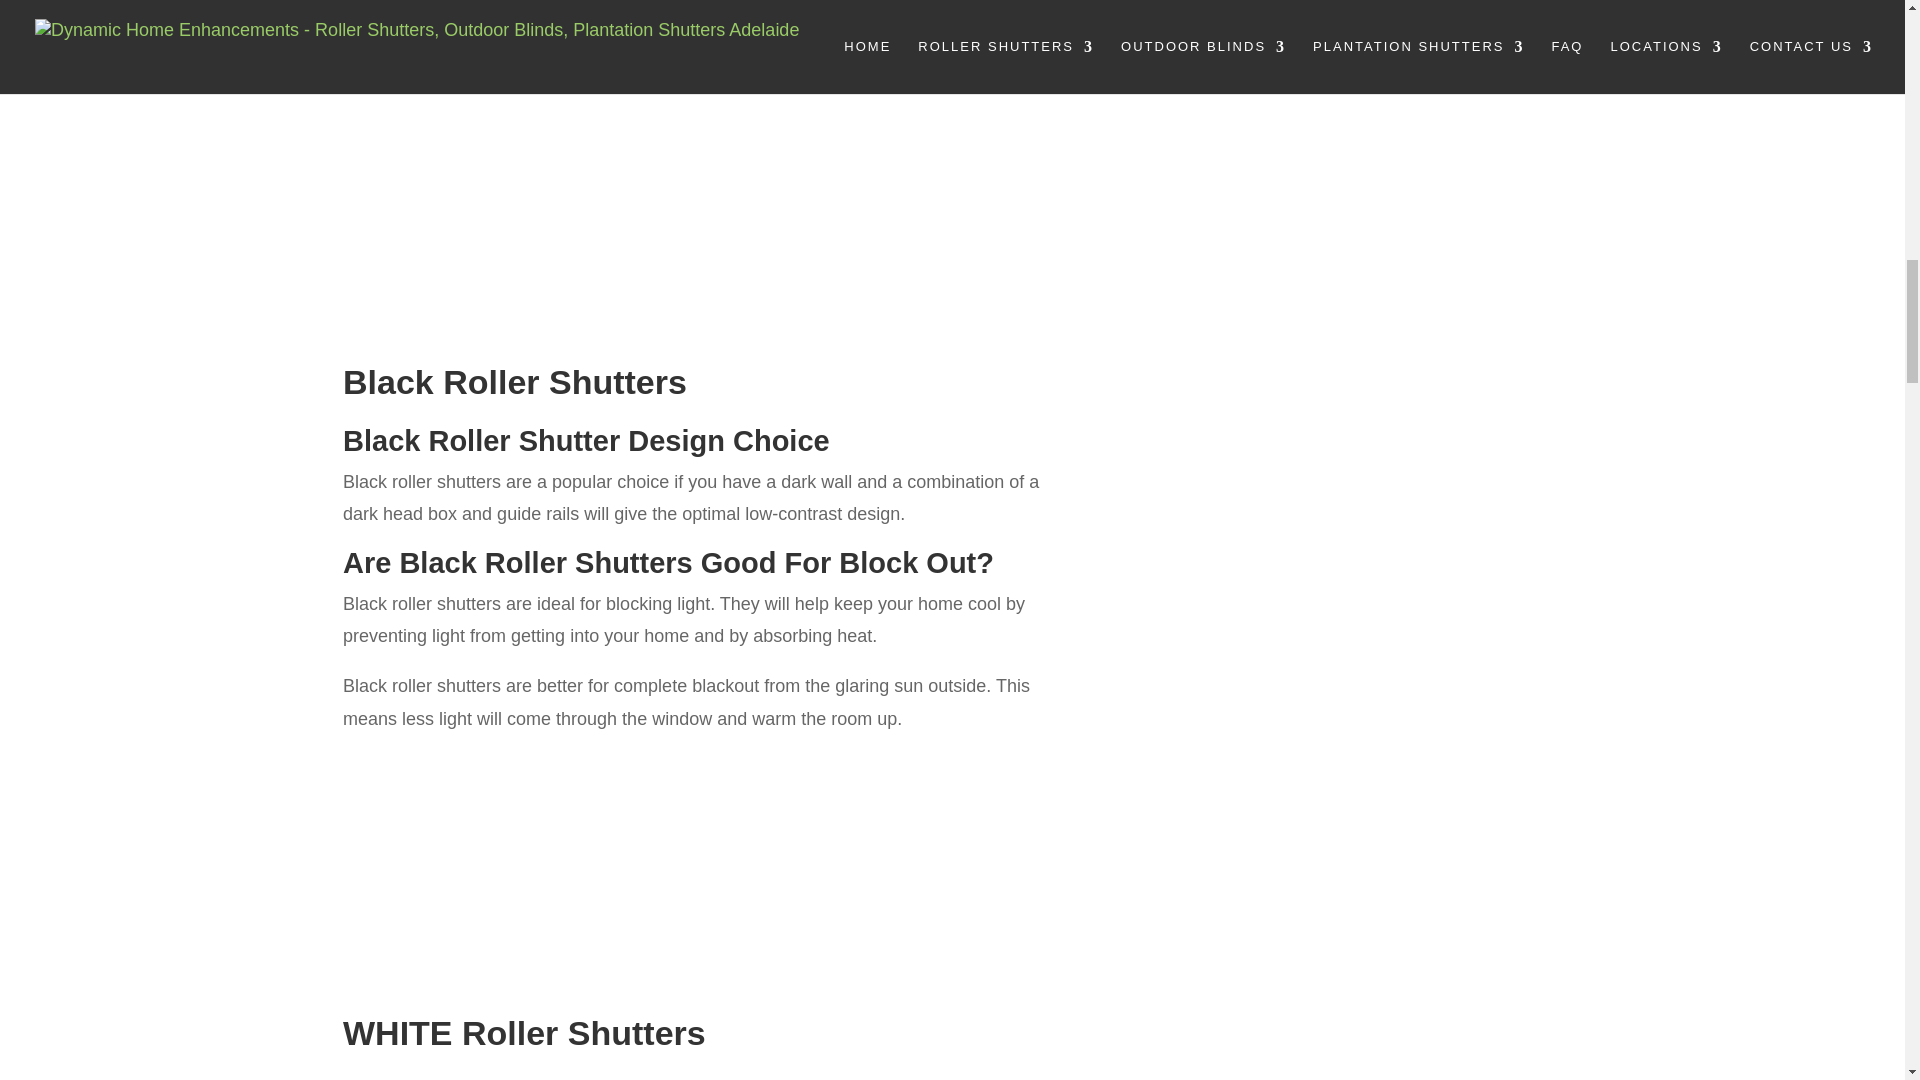 The width and height of the screenshot is (1920, 1080). What do you see at coordinates (630, 110) in the screenshot?
I see `Green Roller Shutter Slat Colours` at bounding box center [630, 110].